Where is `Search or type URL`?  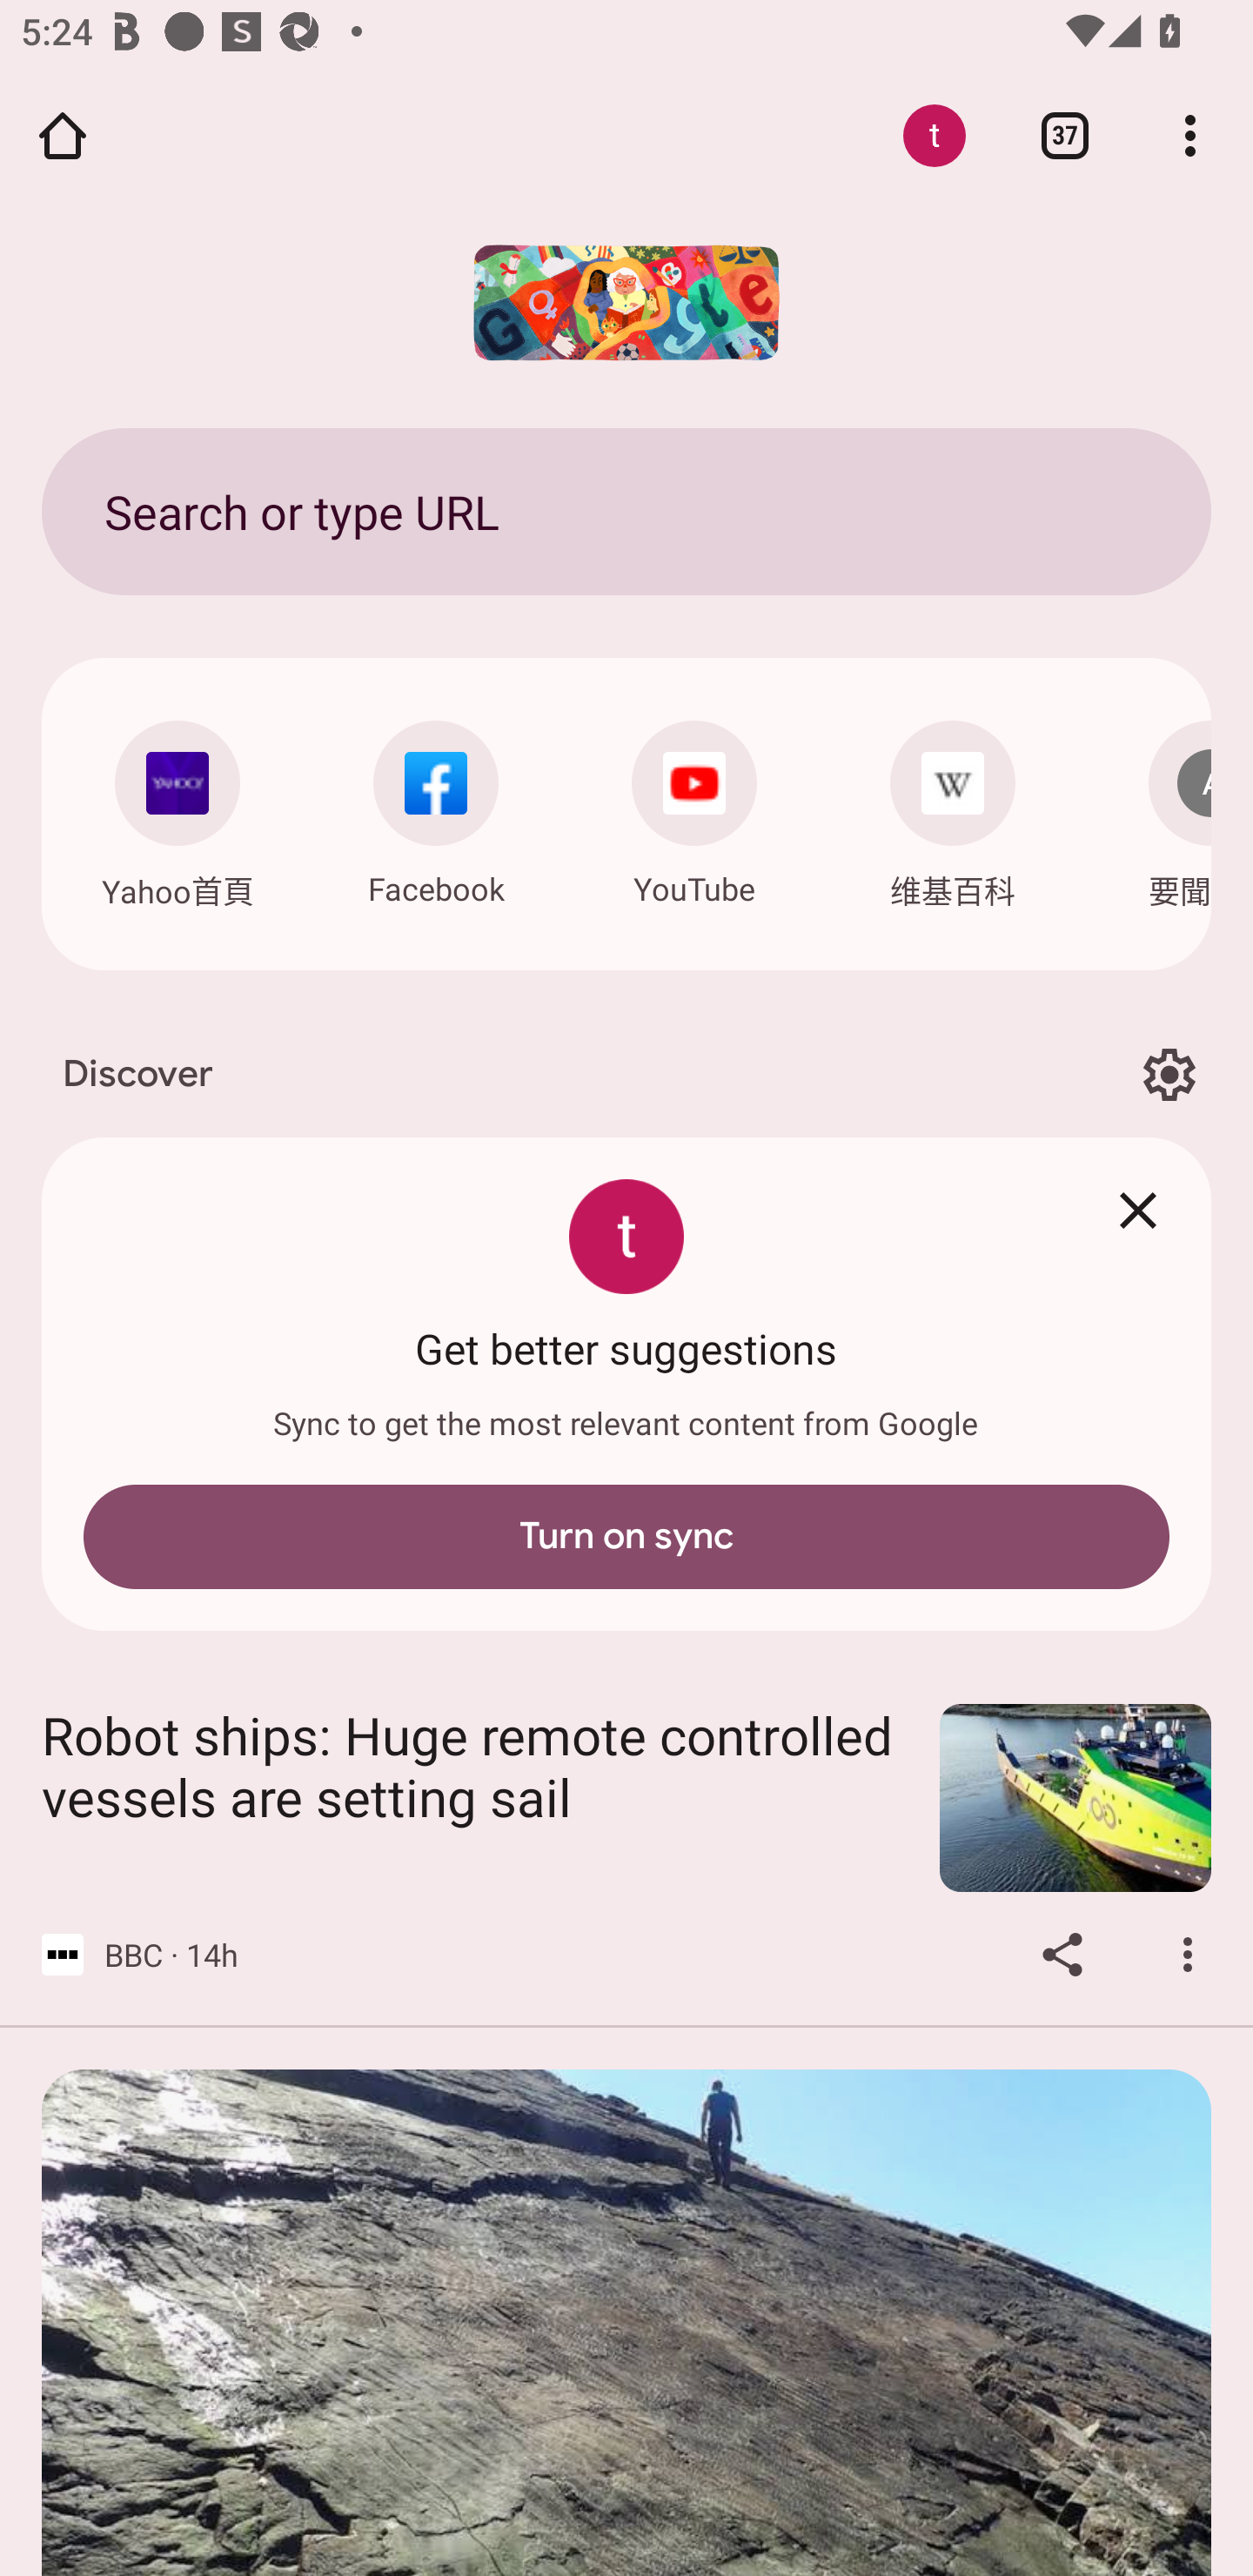
Search or type URL is located at coordinates (626, 511).